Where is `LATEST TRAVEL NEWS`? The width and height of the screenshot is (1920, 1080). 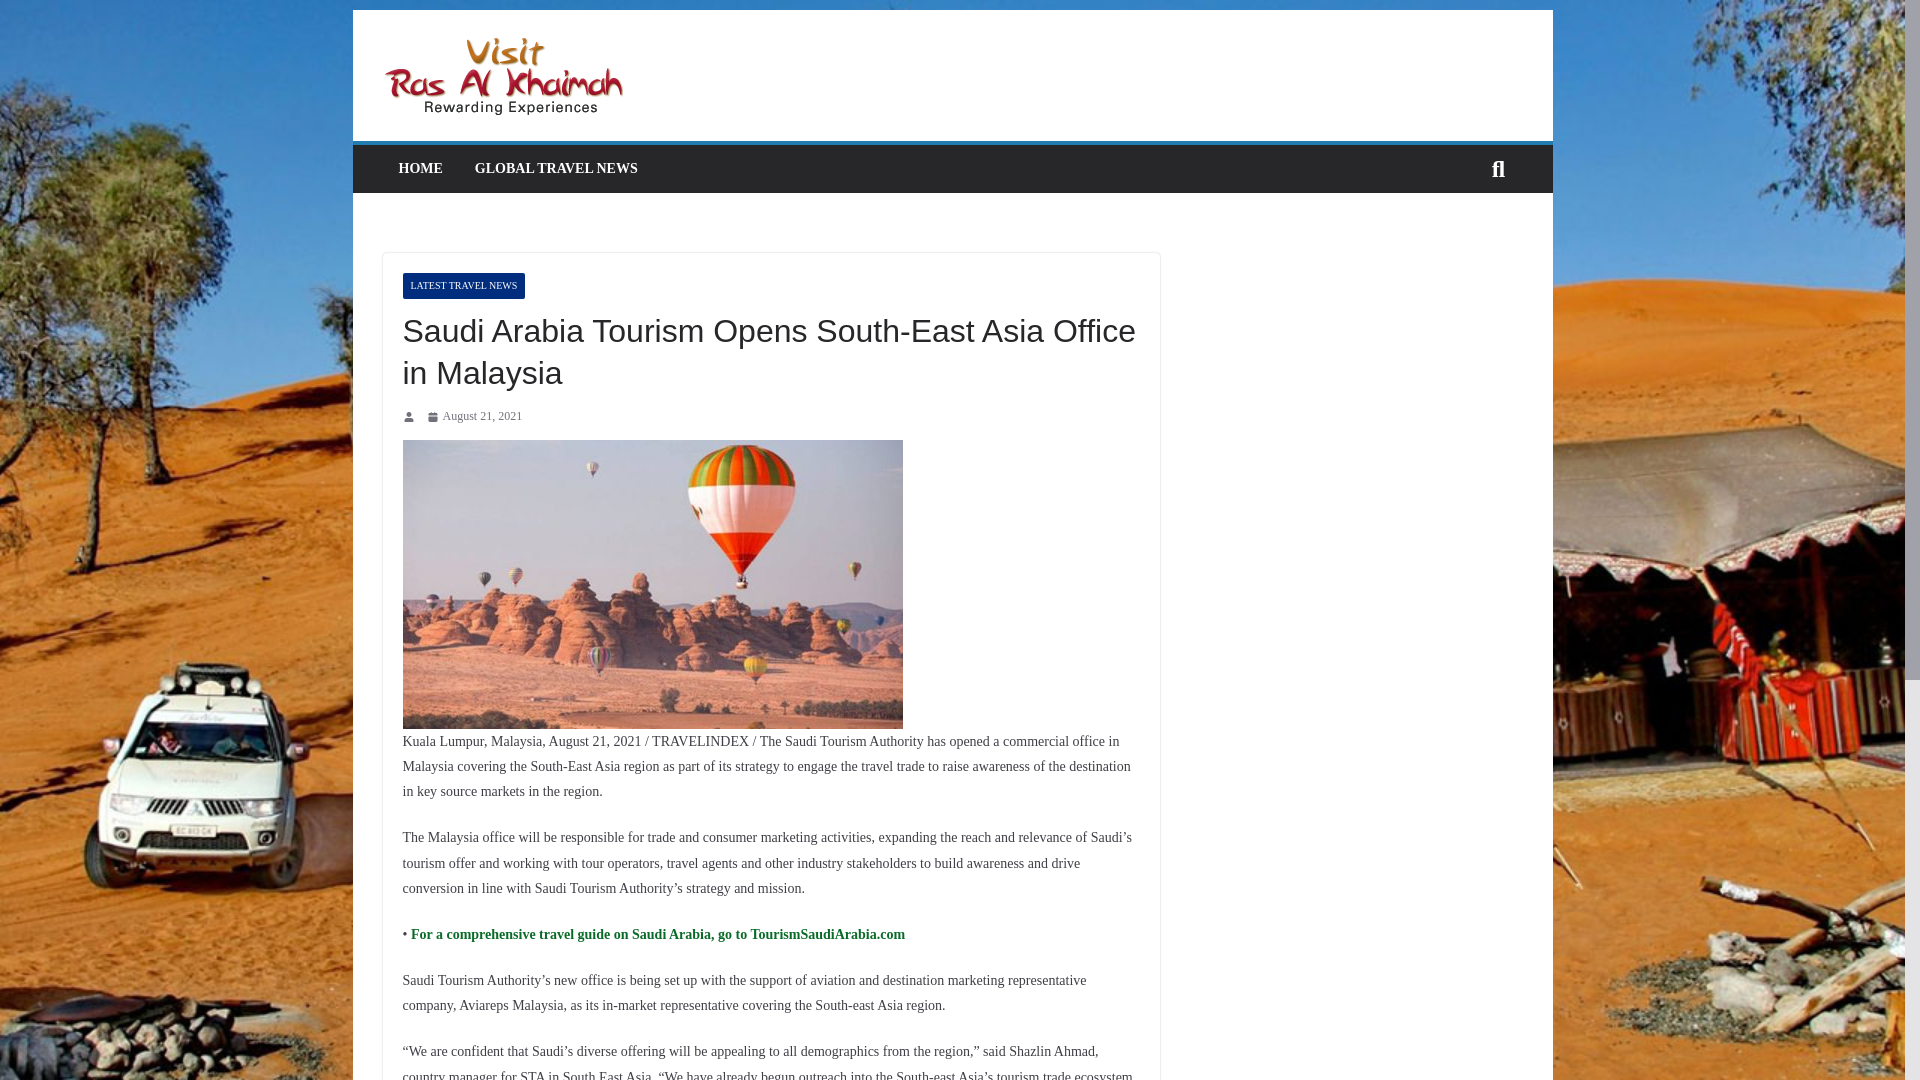 LATEST TRAVEL NEWS is located at coordinates (462, 286).